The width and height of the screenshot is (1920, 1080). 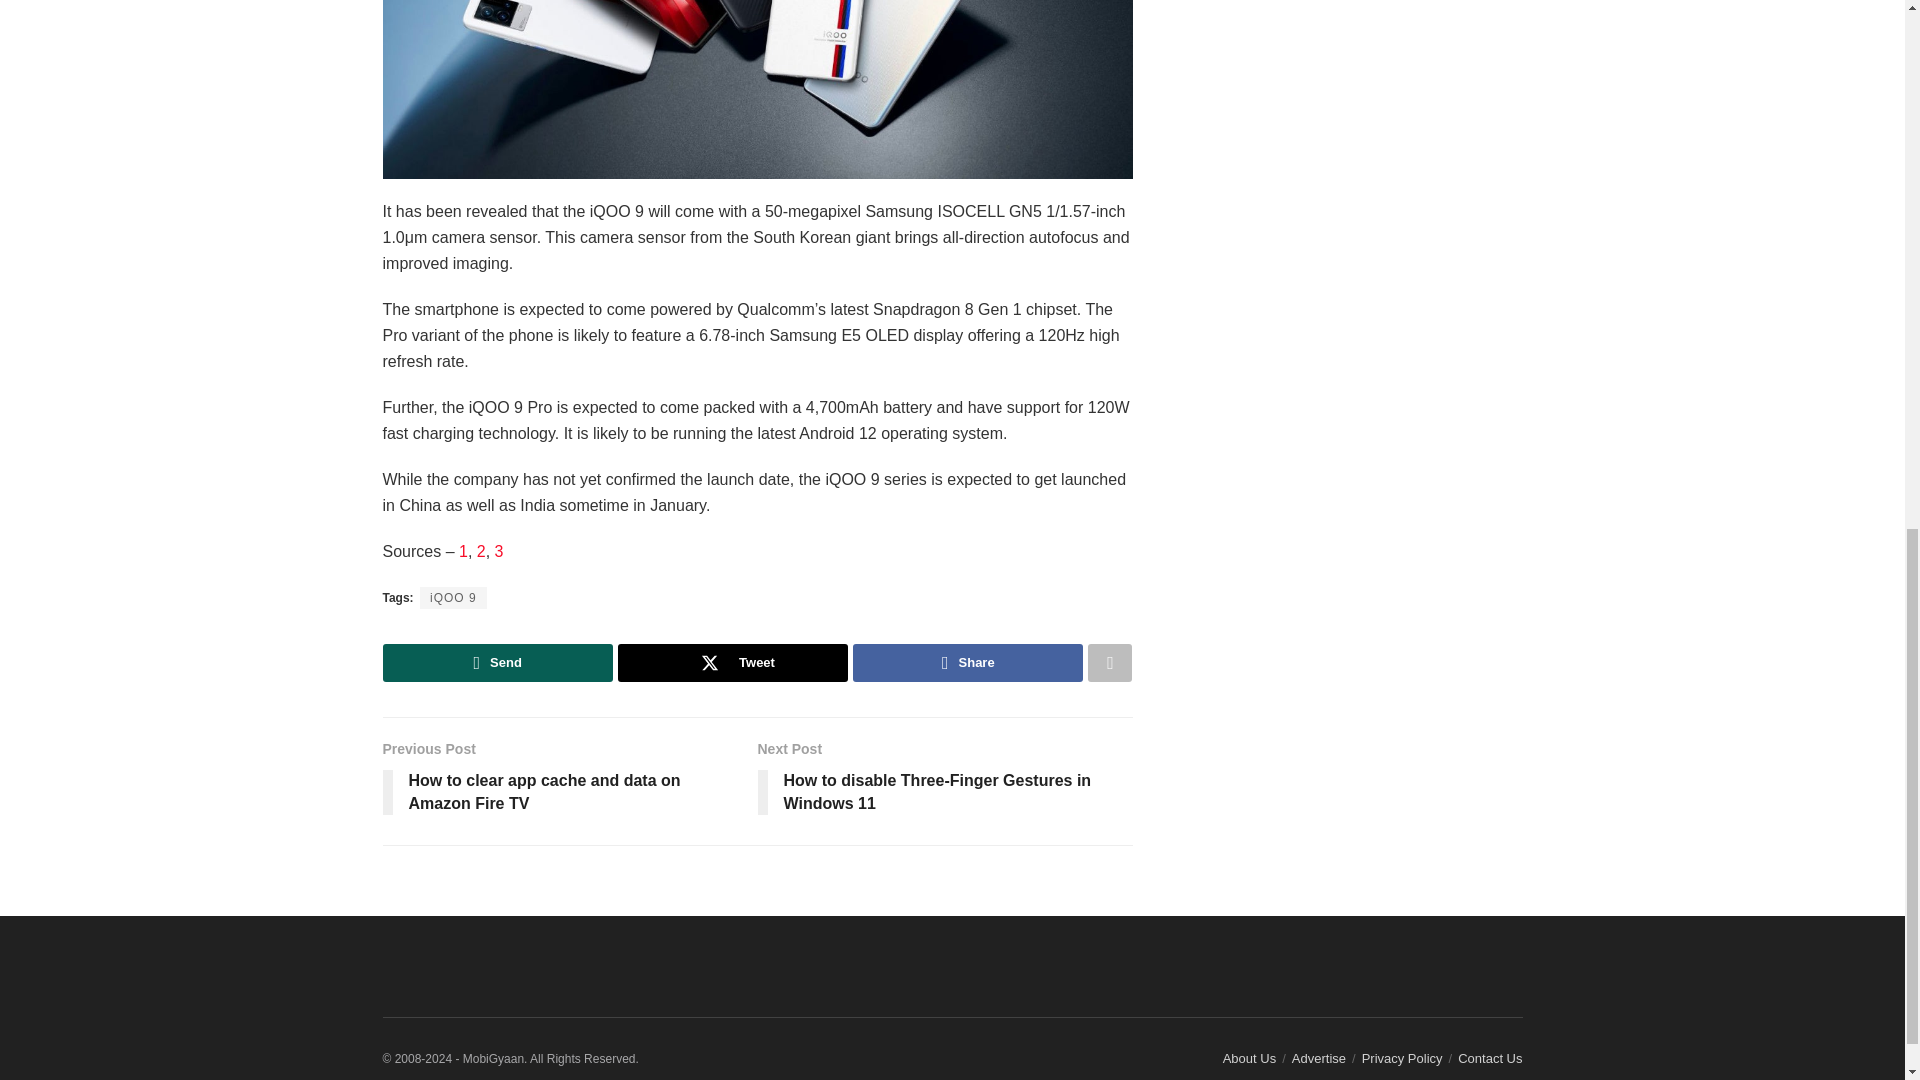 What do you see at coordinates (733, 662) in the screenshot?
I see `Tweet` at bounding box center [733, 662].